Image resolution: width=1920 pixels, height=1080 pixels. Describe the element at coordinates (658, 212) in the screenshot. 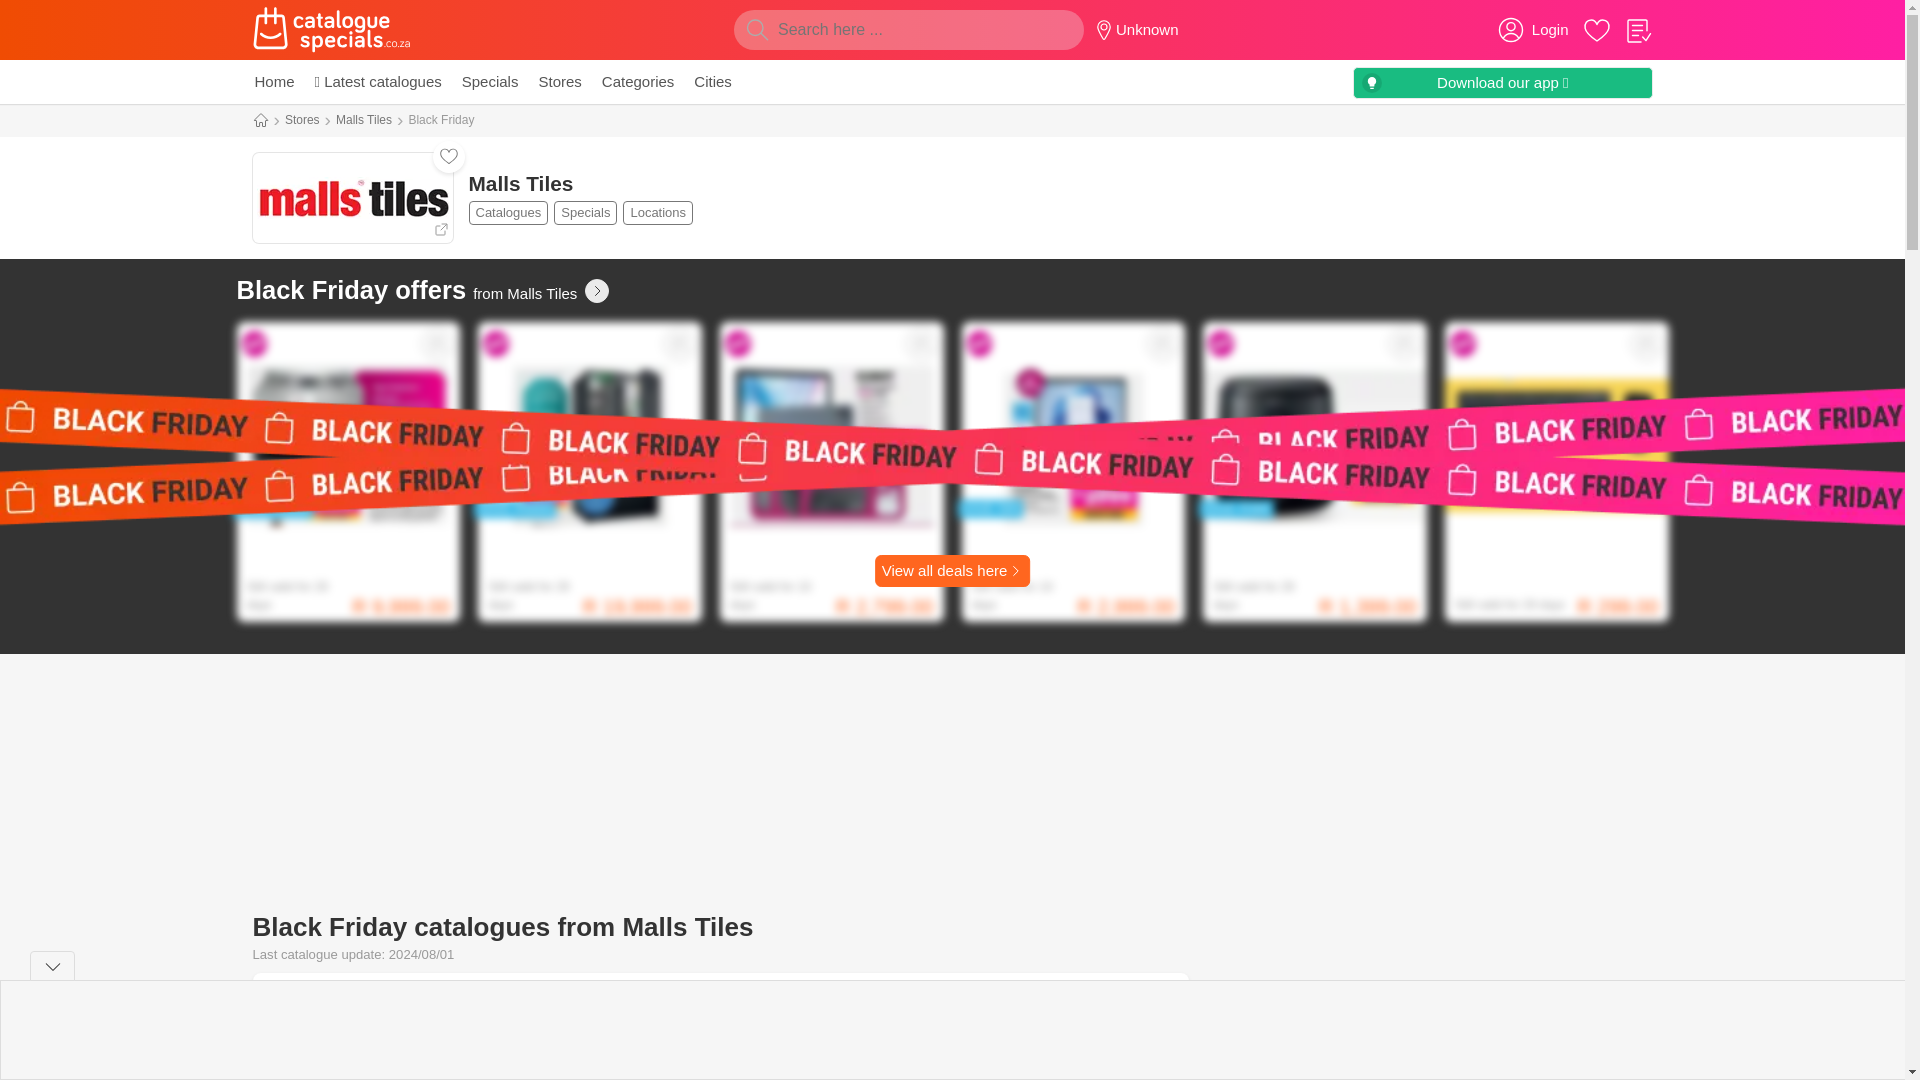

I see `Cities` at that location.